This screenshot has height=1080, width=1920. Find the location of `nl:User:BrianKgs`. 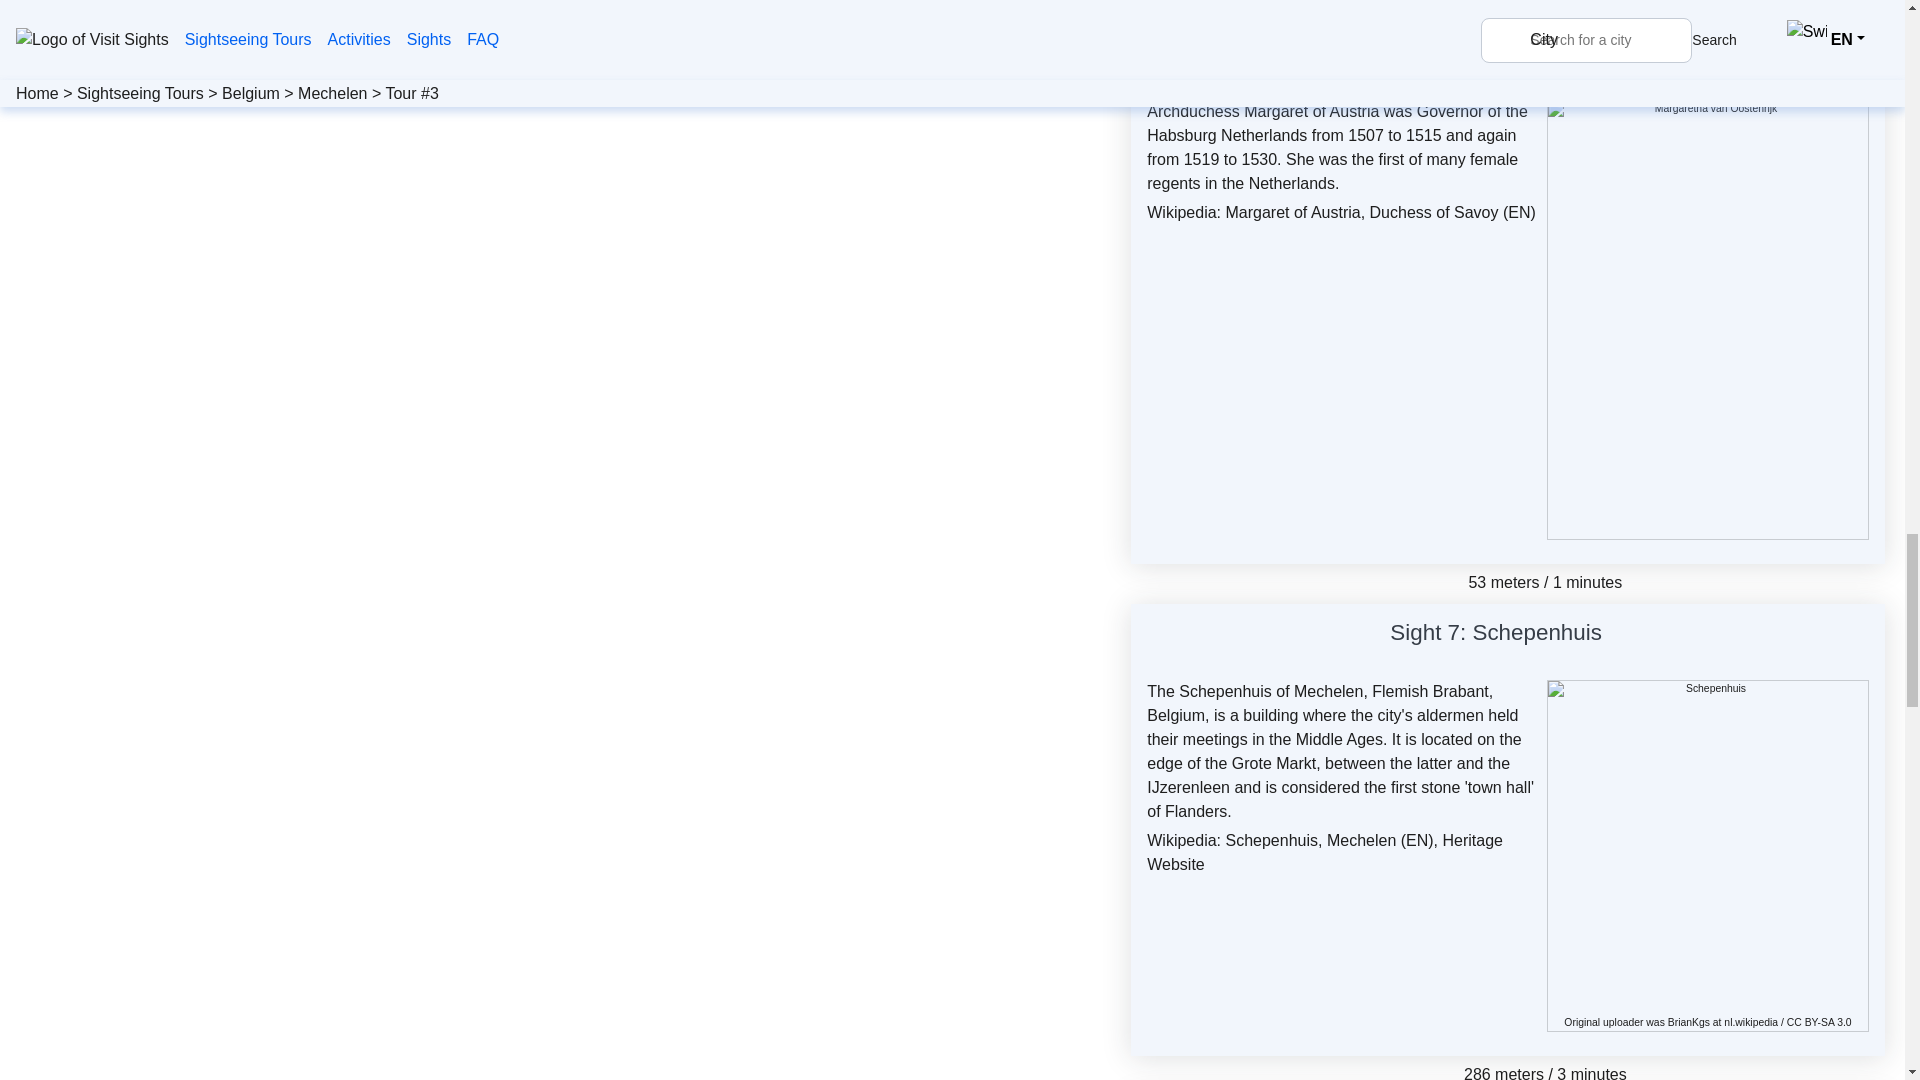

nl:User:BrianKgs is located at coordinates (1689, 1022).